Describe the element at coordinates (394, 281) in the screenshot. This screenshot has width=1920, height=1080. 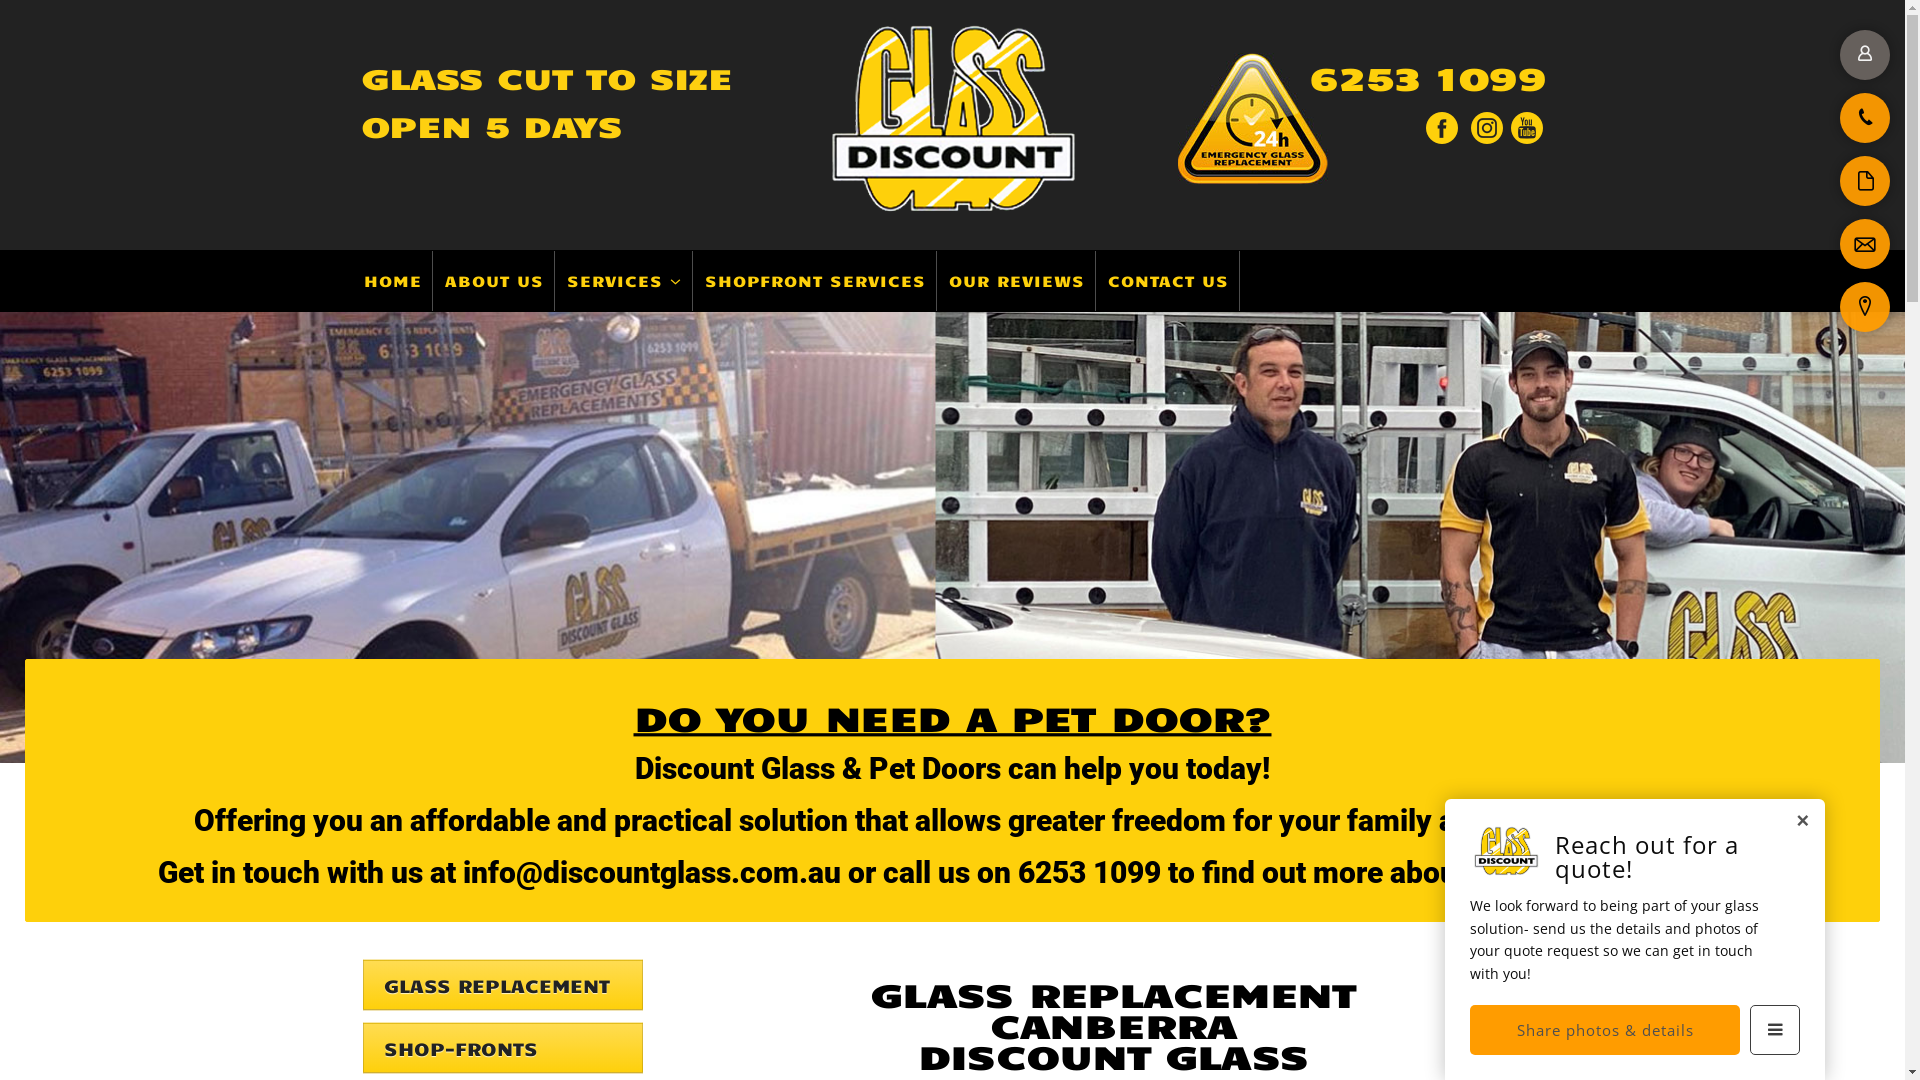
I see `HOME` at that location.